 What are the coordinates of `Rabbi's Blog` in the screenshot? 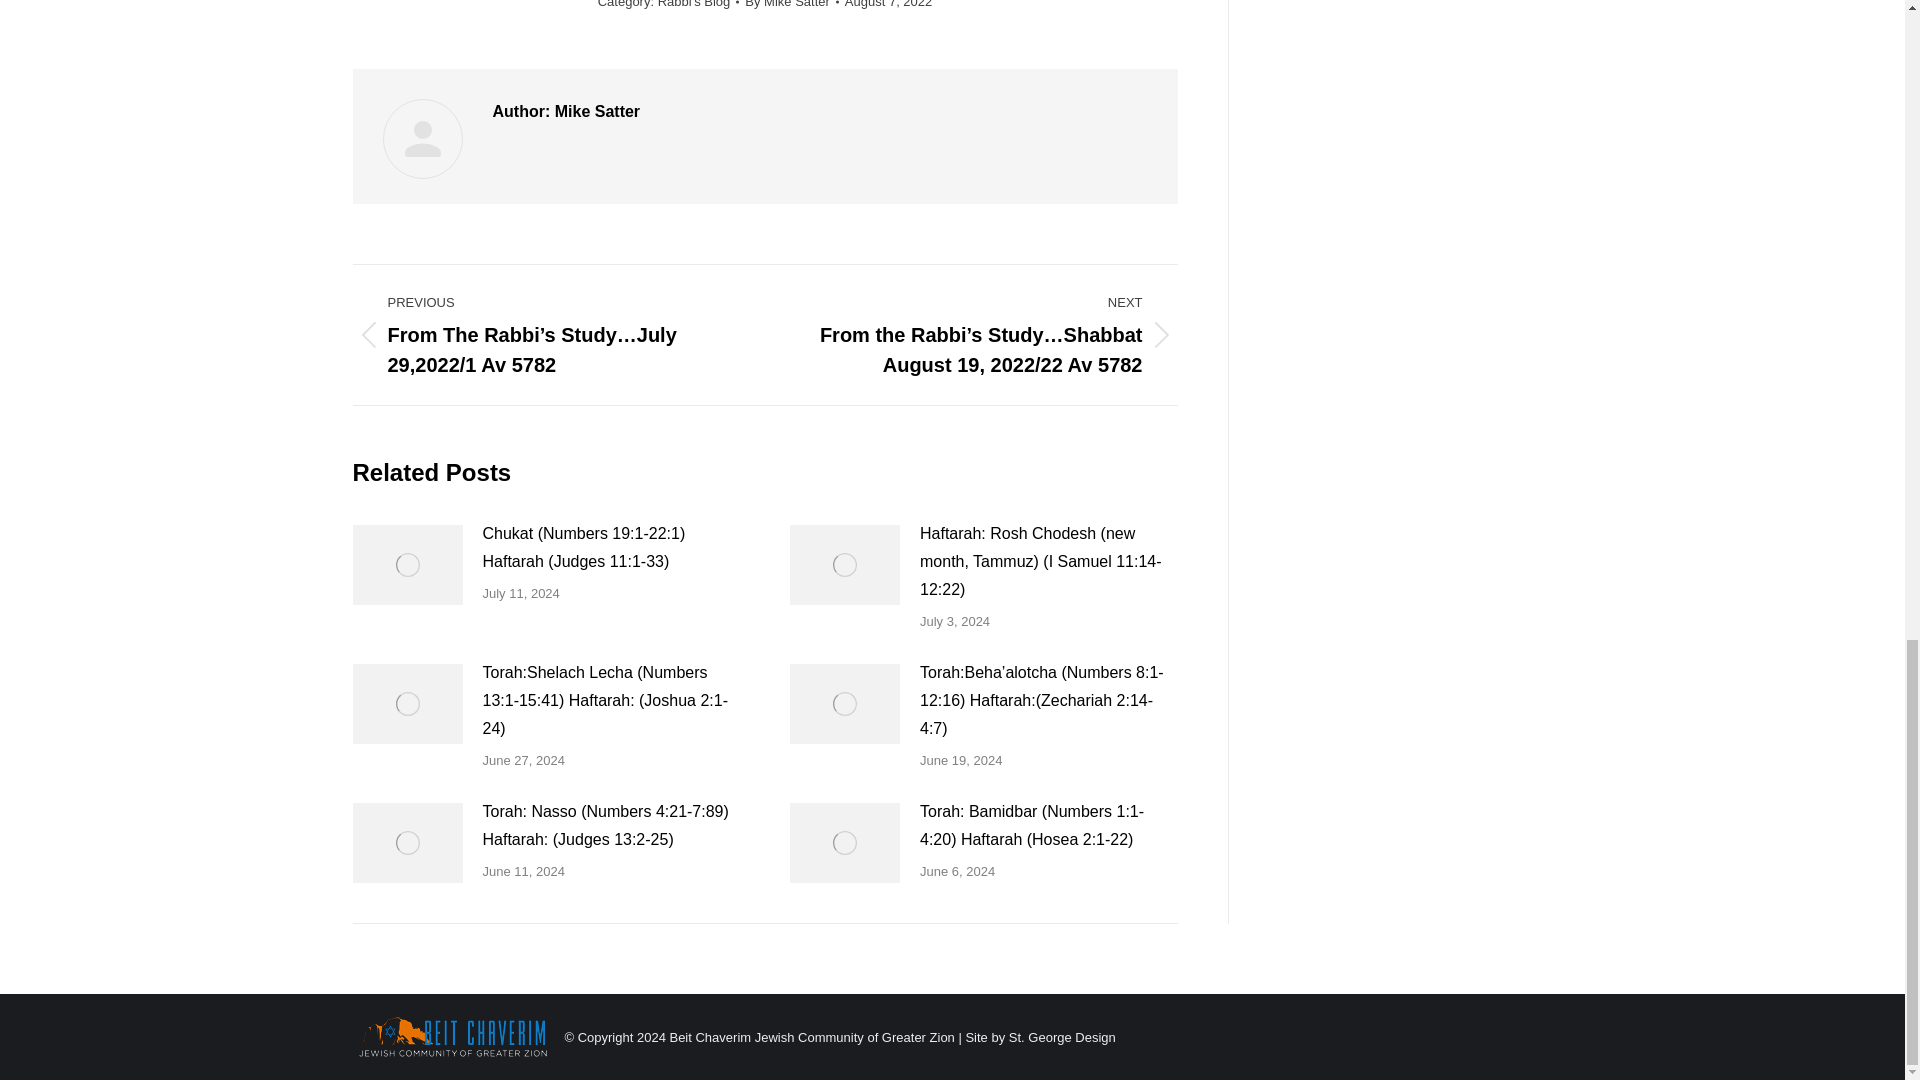 It's located at (694, 4).